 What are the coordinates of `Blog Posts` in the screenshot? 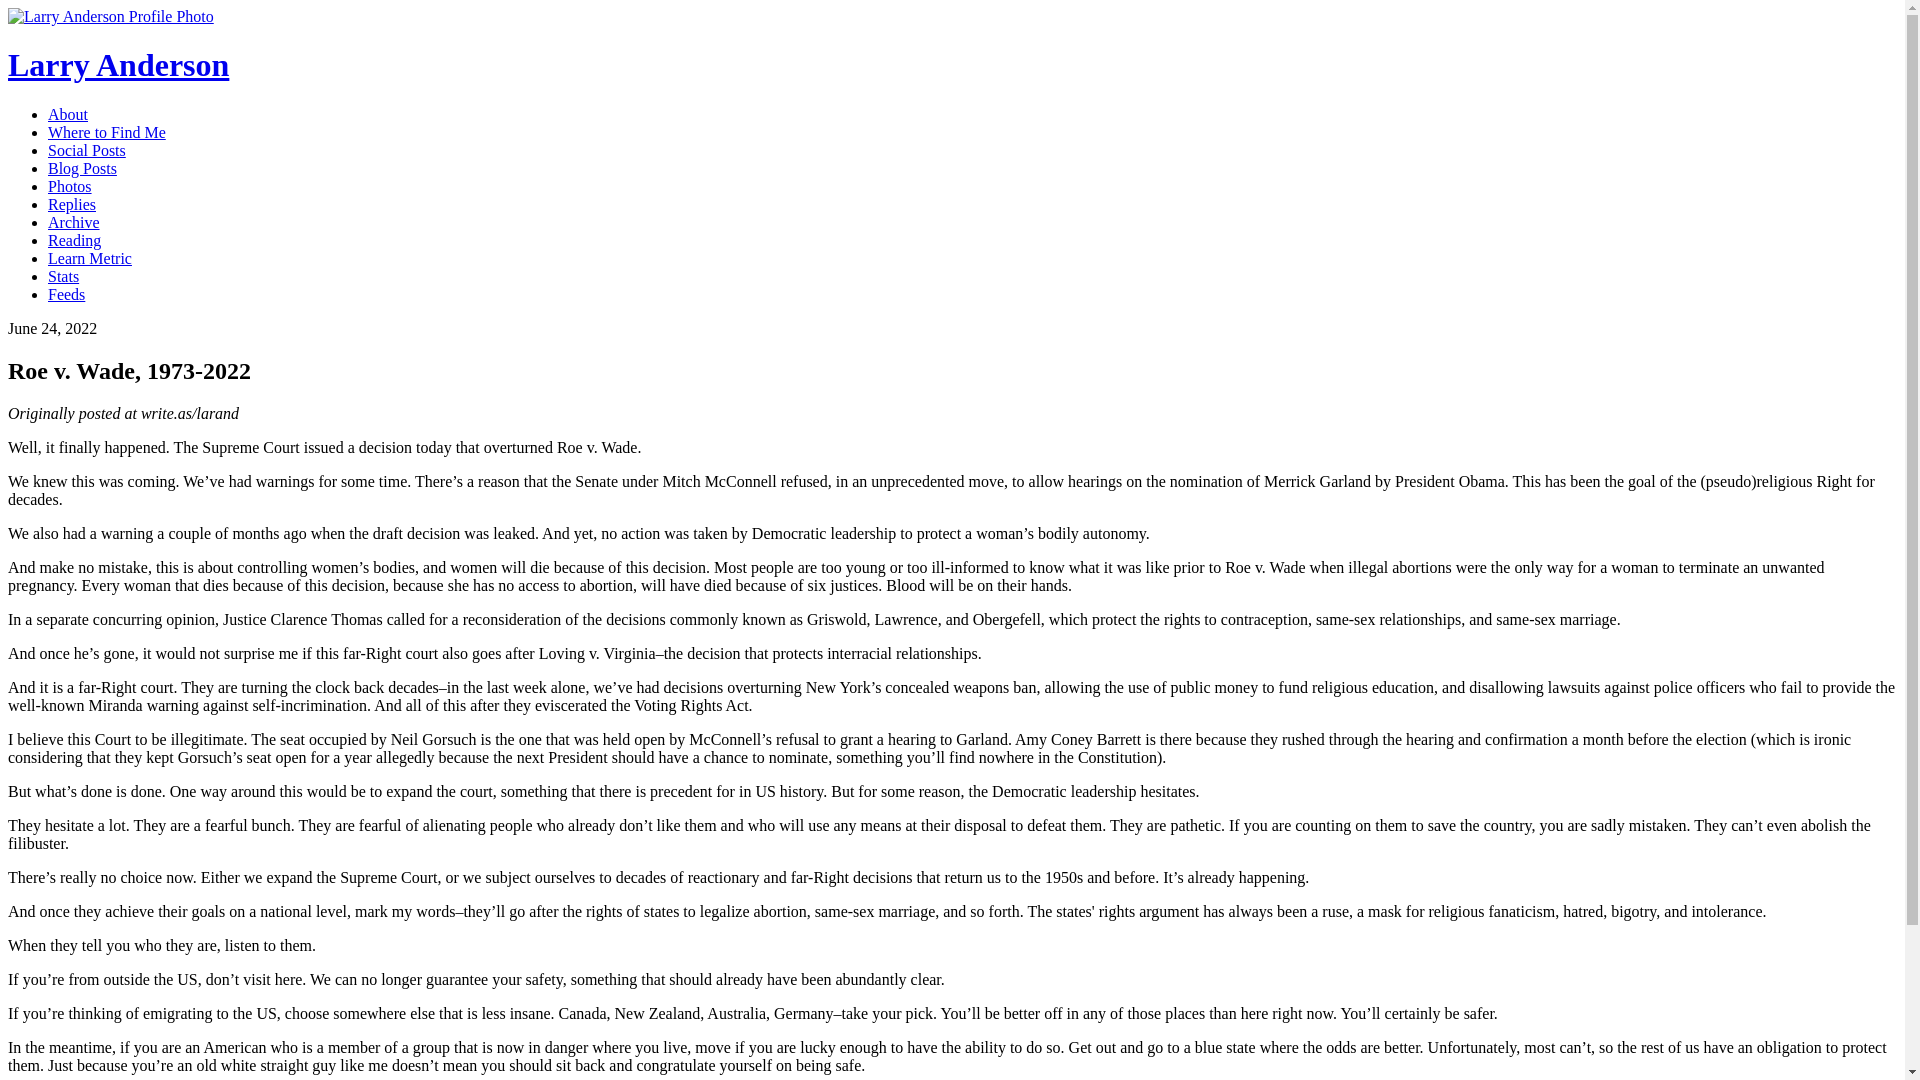 It's located at (82, 168).